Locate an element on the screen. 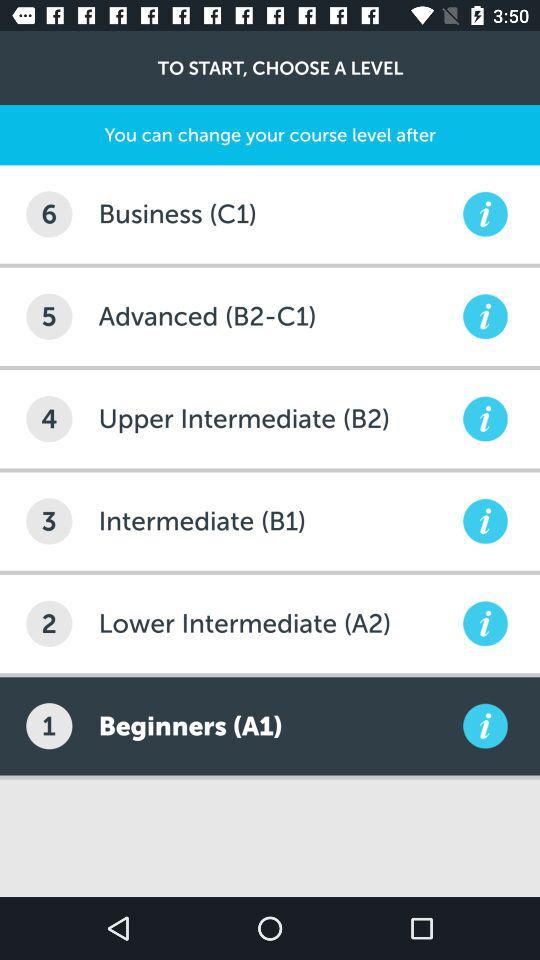 The image size is (540, 960). turn on the icon below intermediate (b1) item is located at coordinates (278, 624).